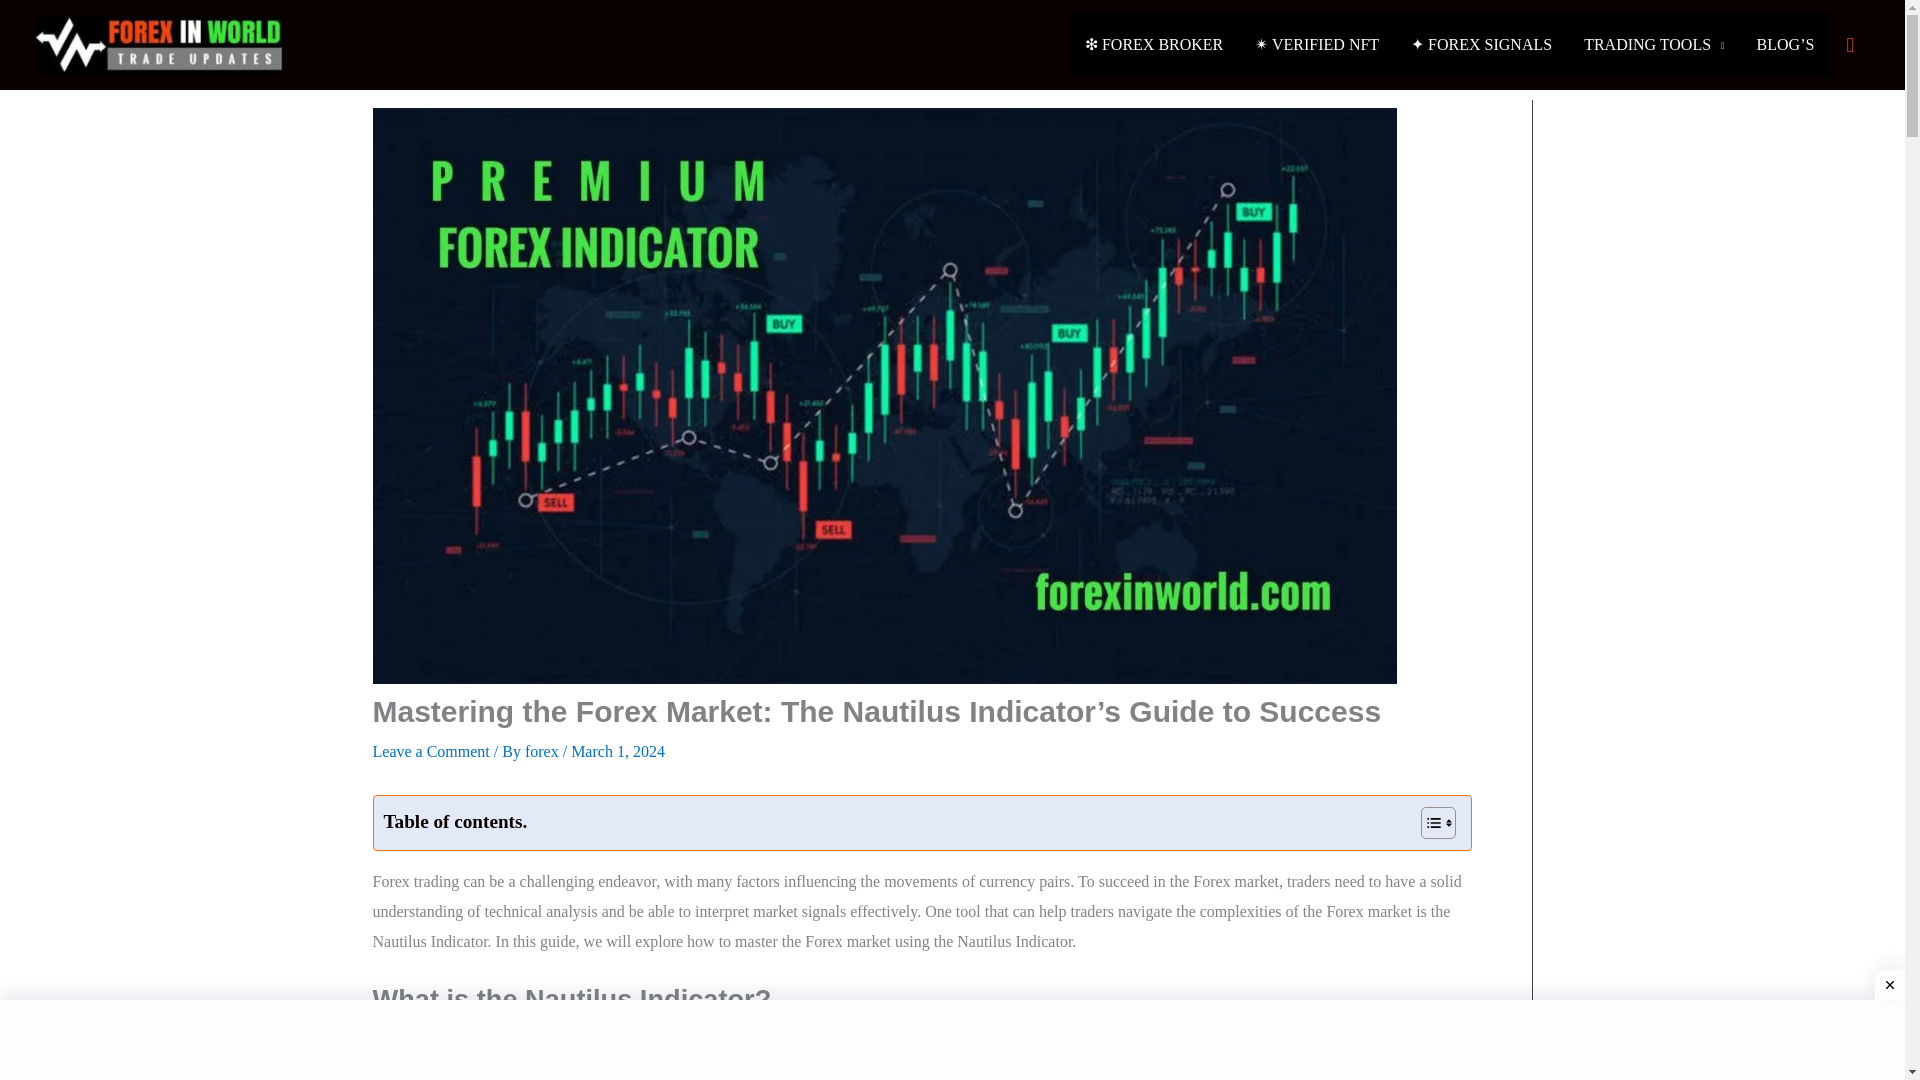 This screenshot has height=1080, width=1920. What do you see at coordinates (1654, 44) in the screenshot?
I see `TRADING TOOLS` at bounding box center [1654, 44].